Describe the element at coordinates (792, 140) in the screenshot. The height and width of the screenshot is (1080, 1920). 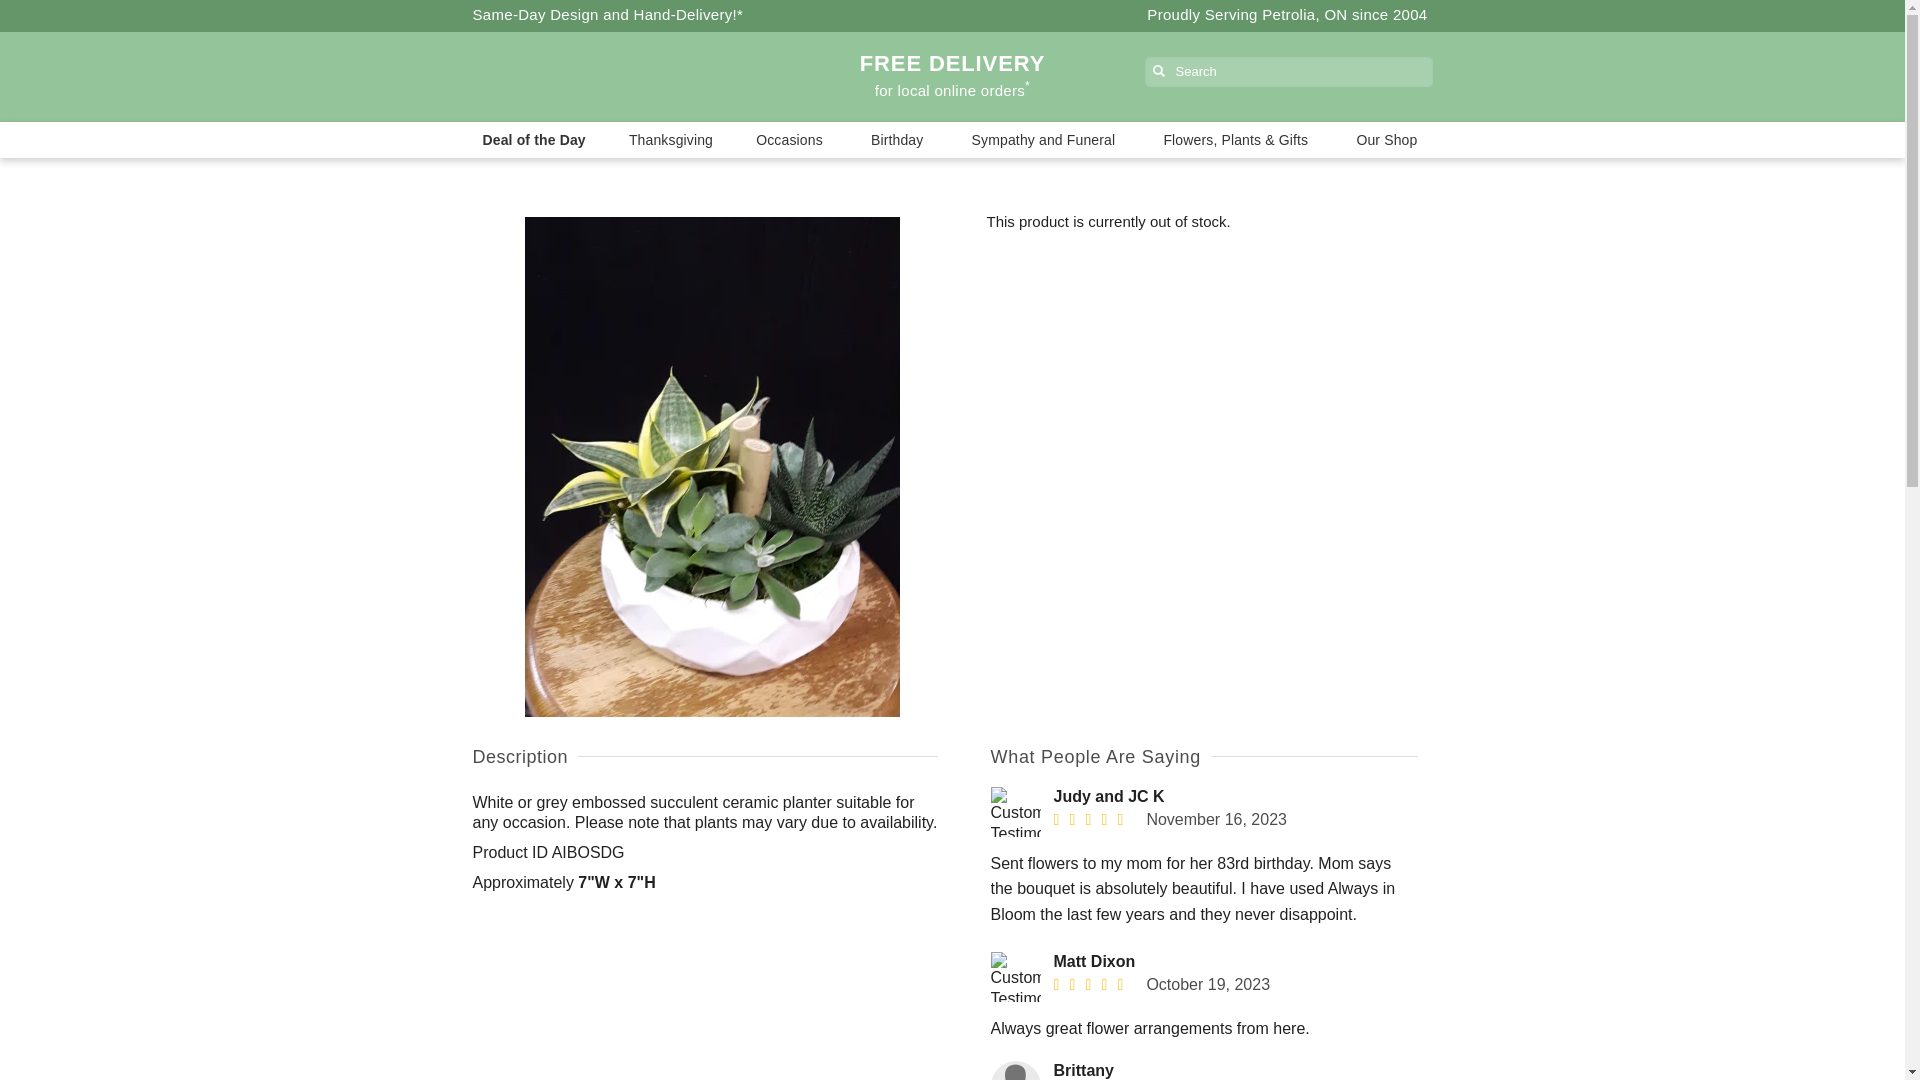
I see `Occasions` at that location.